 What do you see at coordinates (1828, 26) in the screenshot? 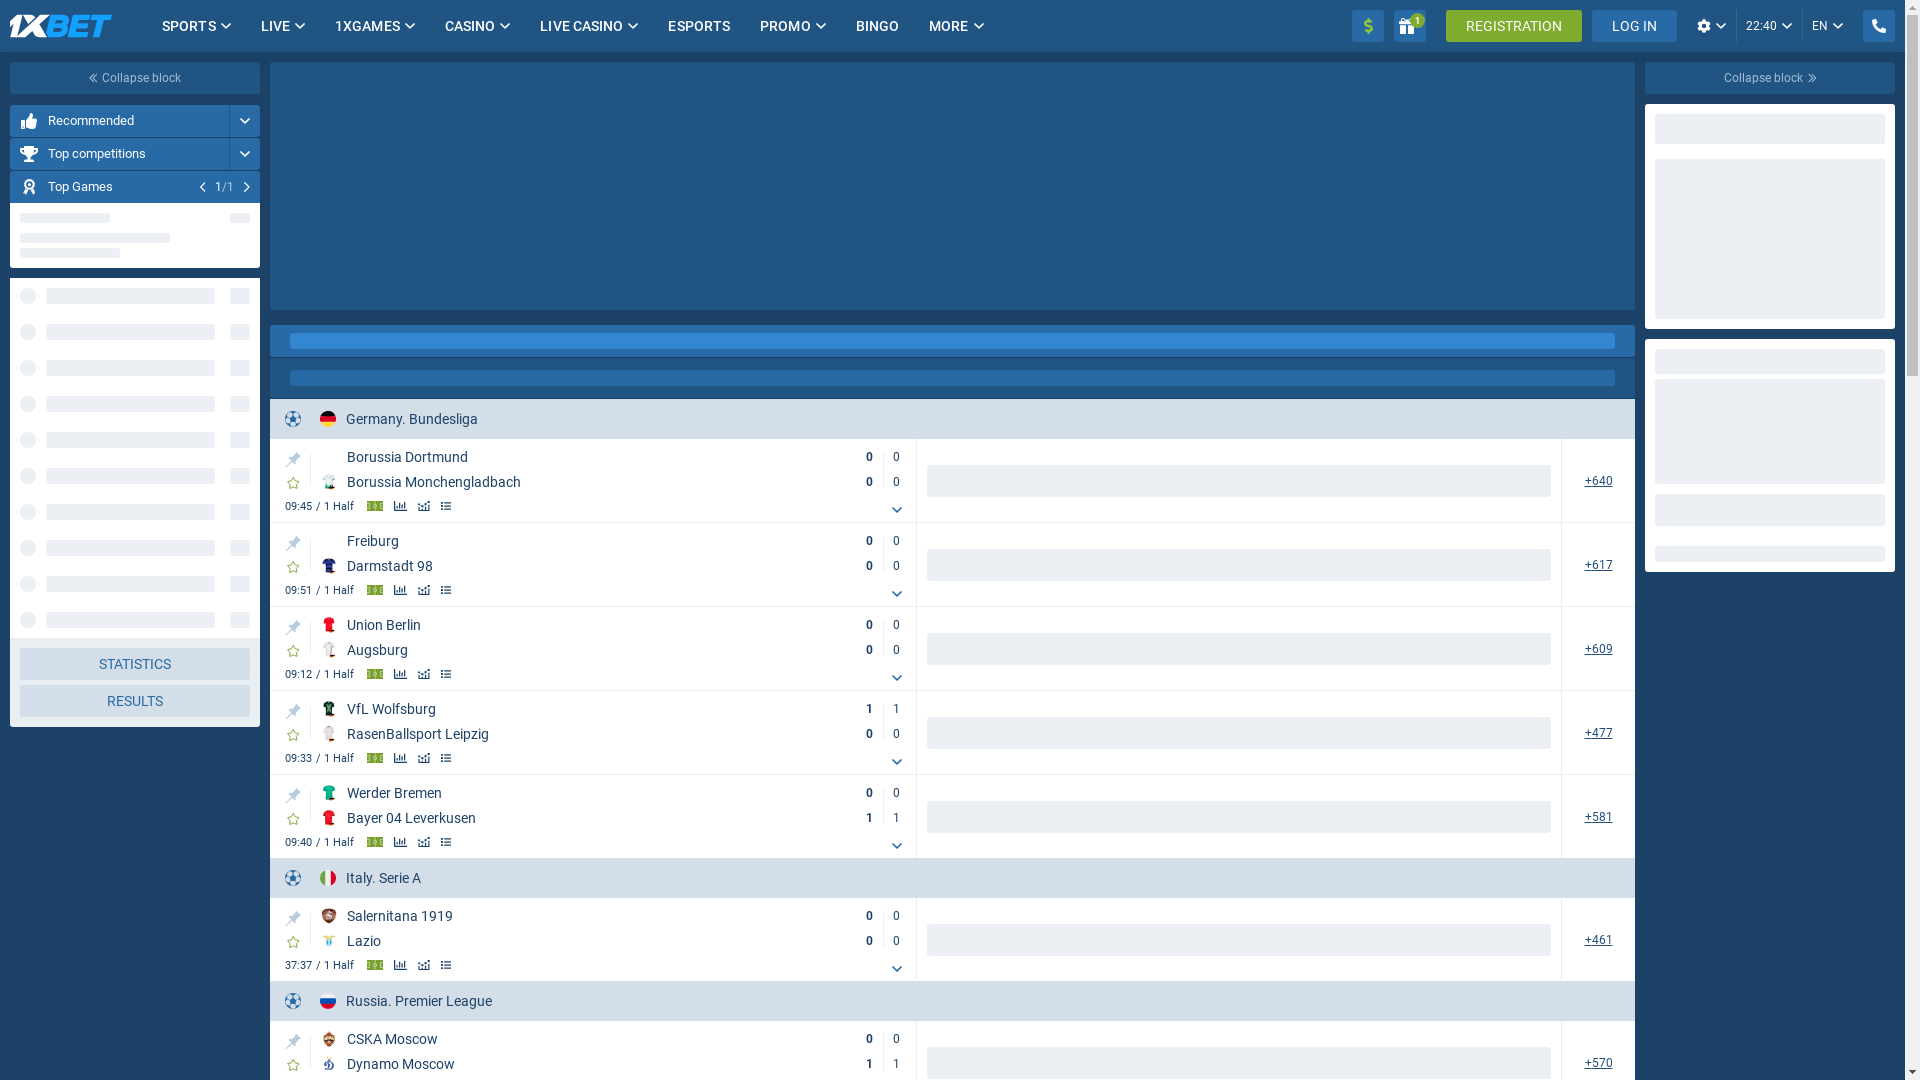
I see `EN` at bounding box center [1828, 26].